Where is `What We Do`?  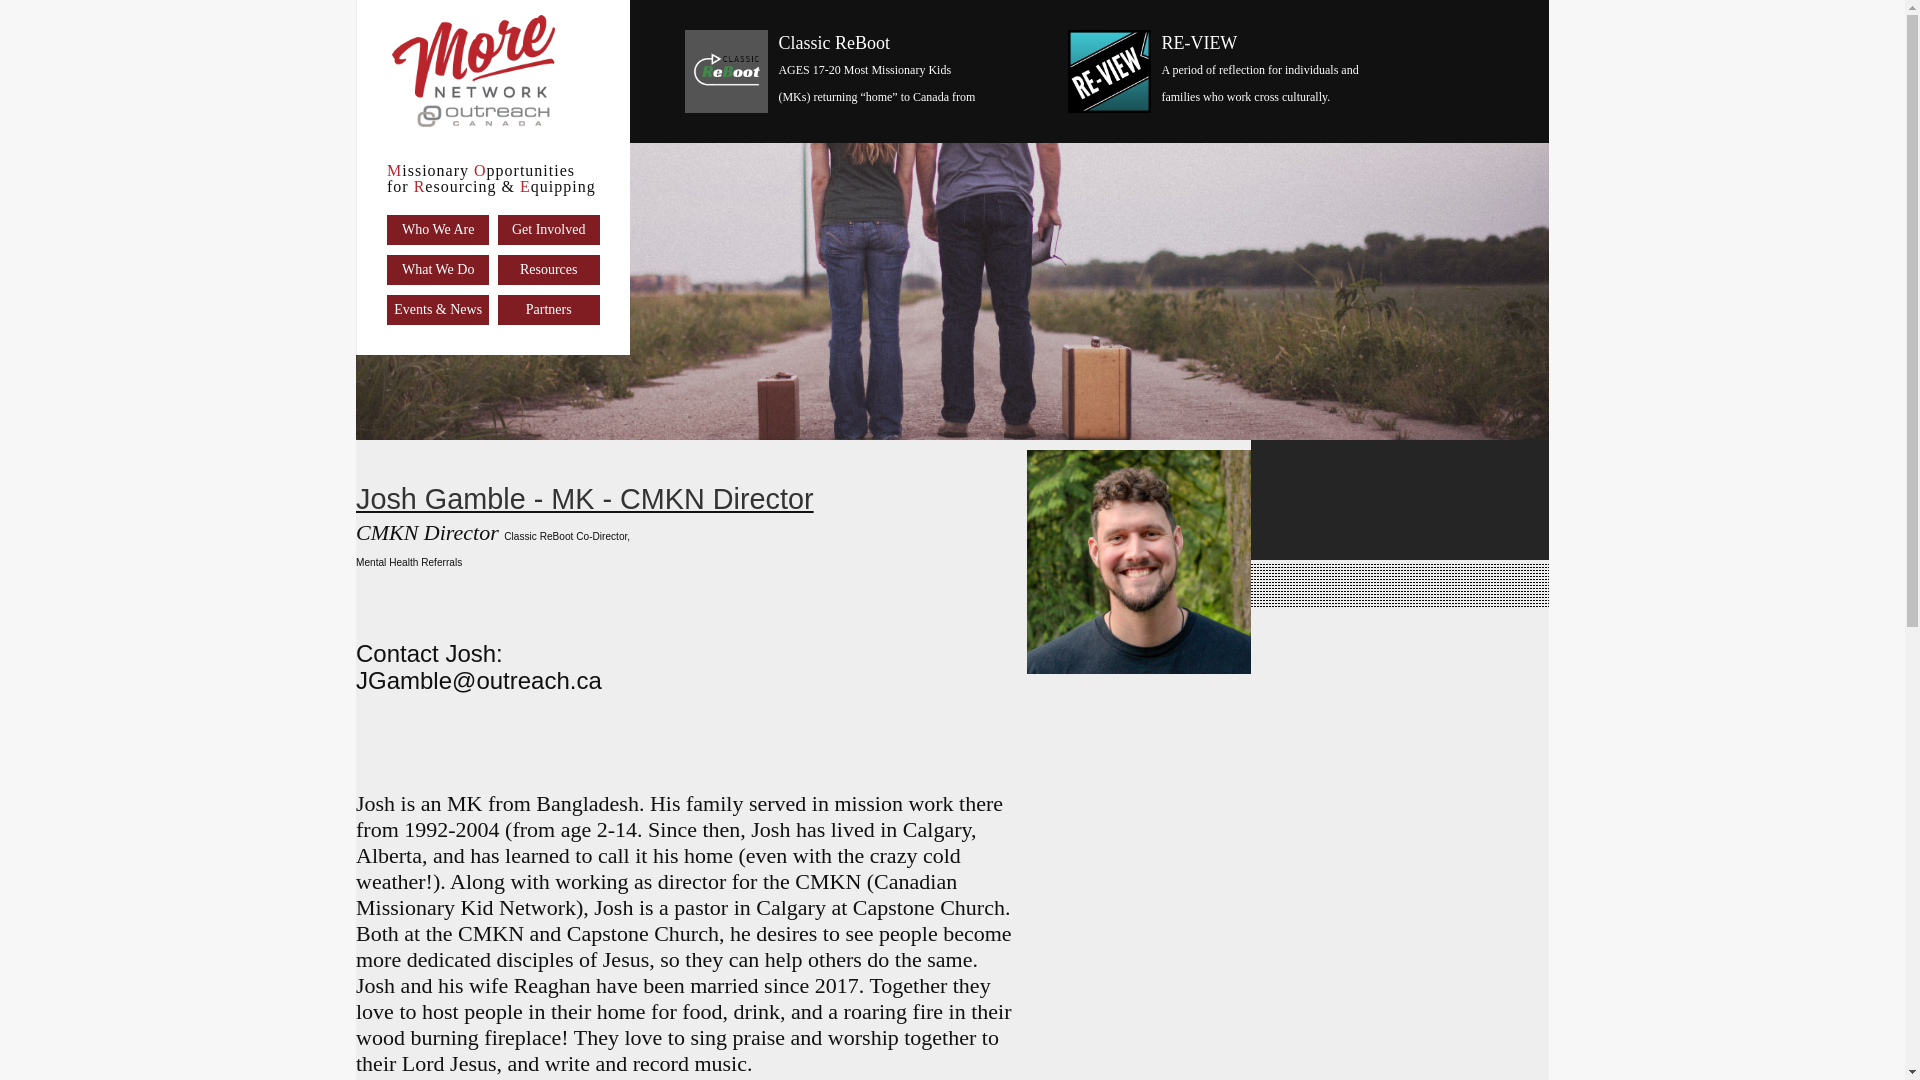 What We Do is located at coordinates (438, 270).